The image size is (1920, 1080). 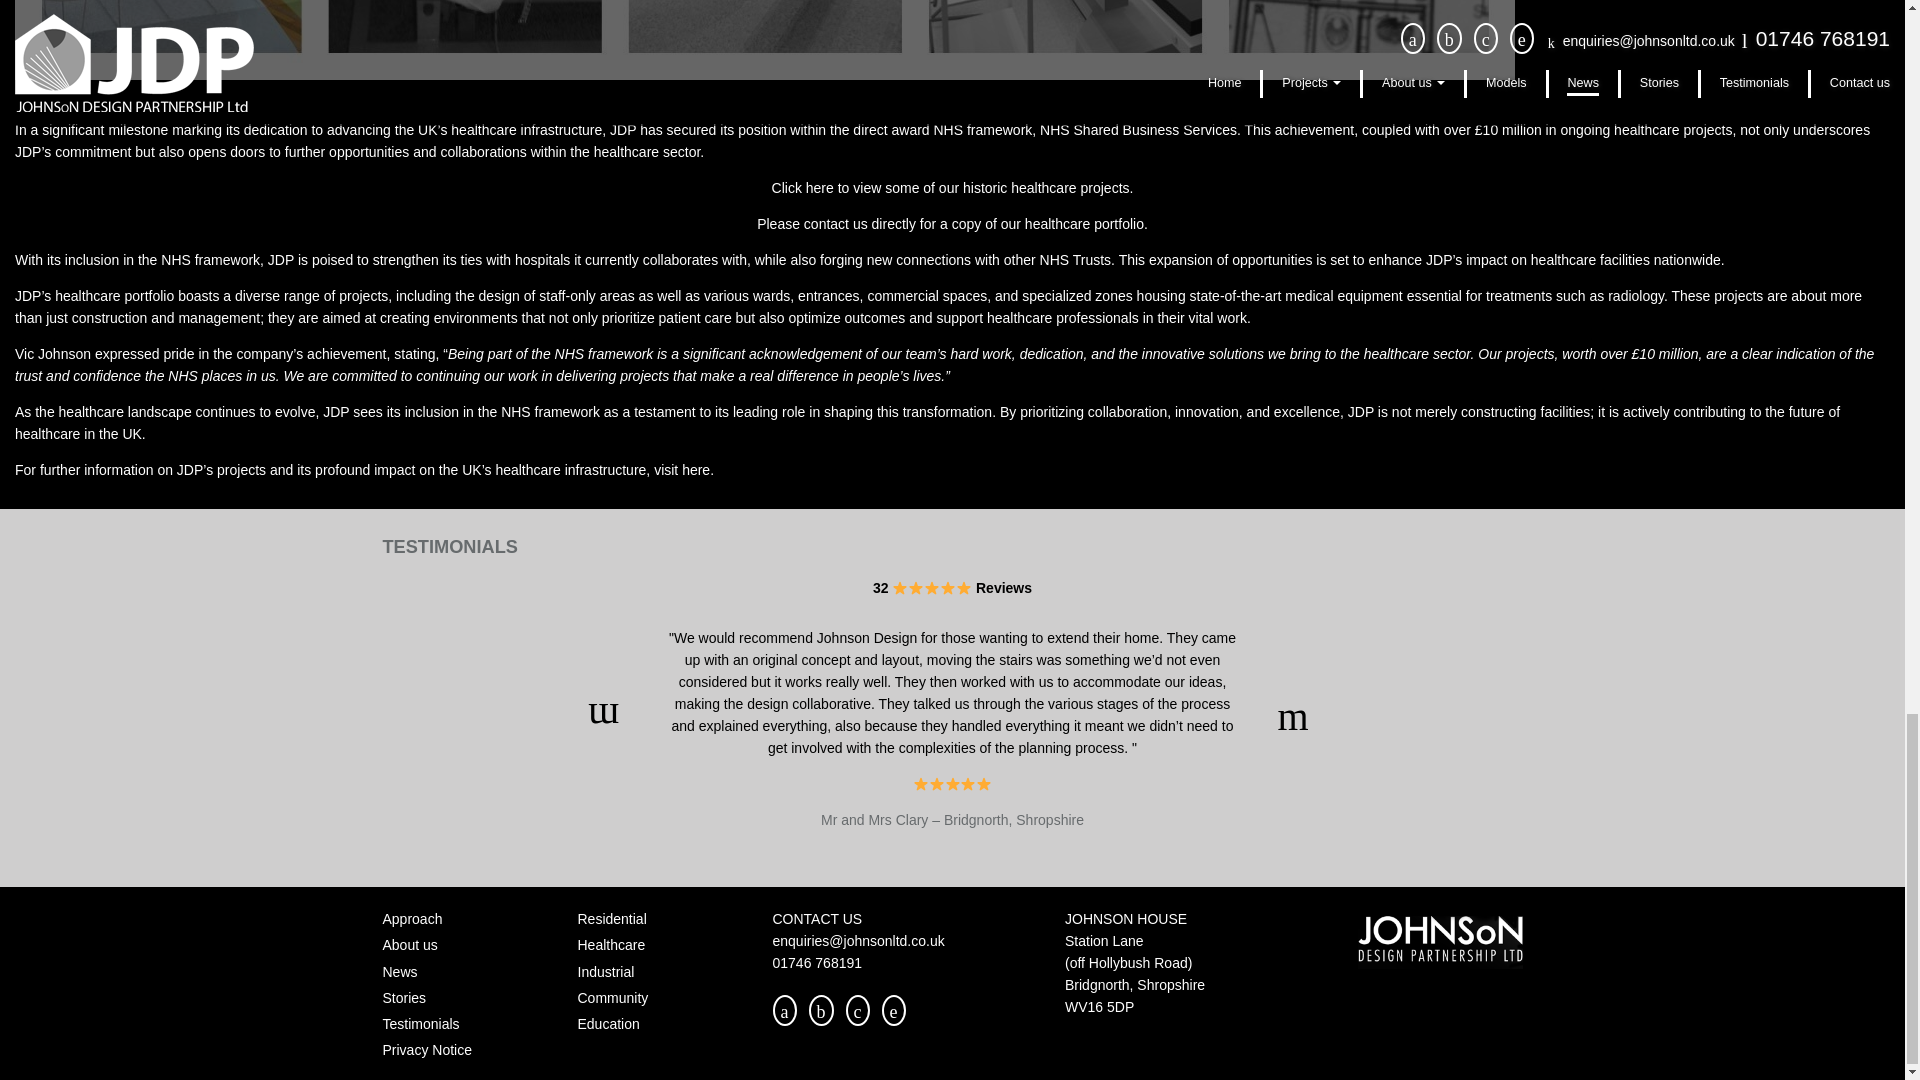 What do you see at coordinates (404, 998) in the screenshot?
I see `Stories` at bounding box center [404, 998].